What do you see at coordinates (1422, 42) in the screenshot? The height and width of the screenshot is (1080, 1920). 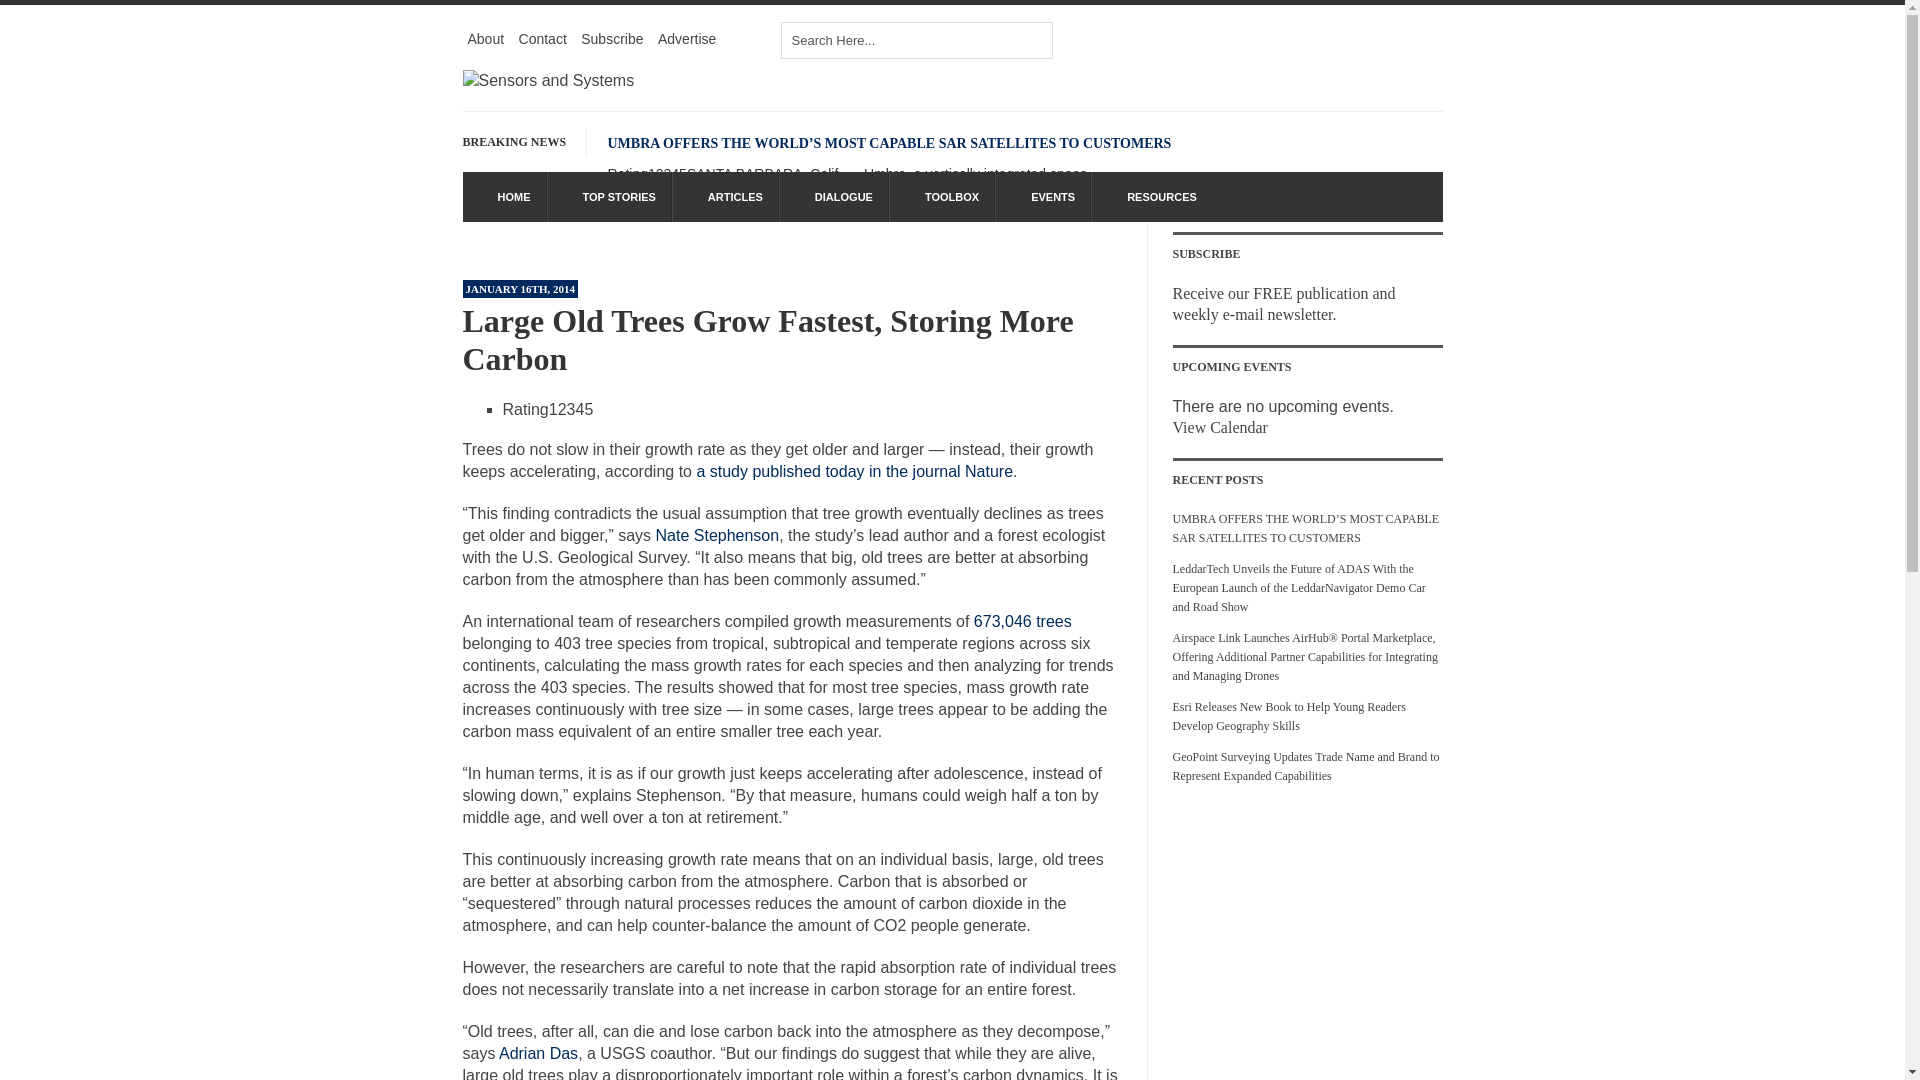 I see `GeoSpatial Stream` at bounding box center [1422, 42].